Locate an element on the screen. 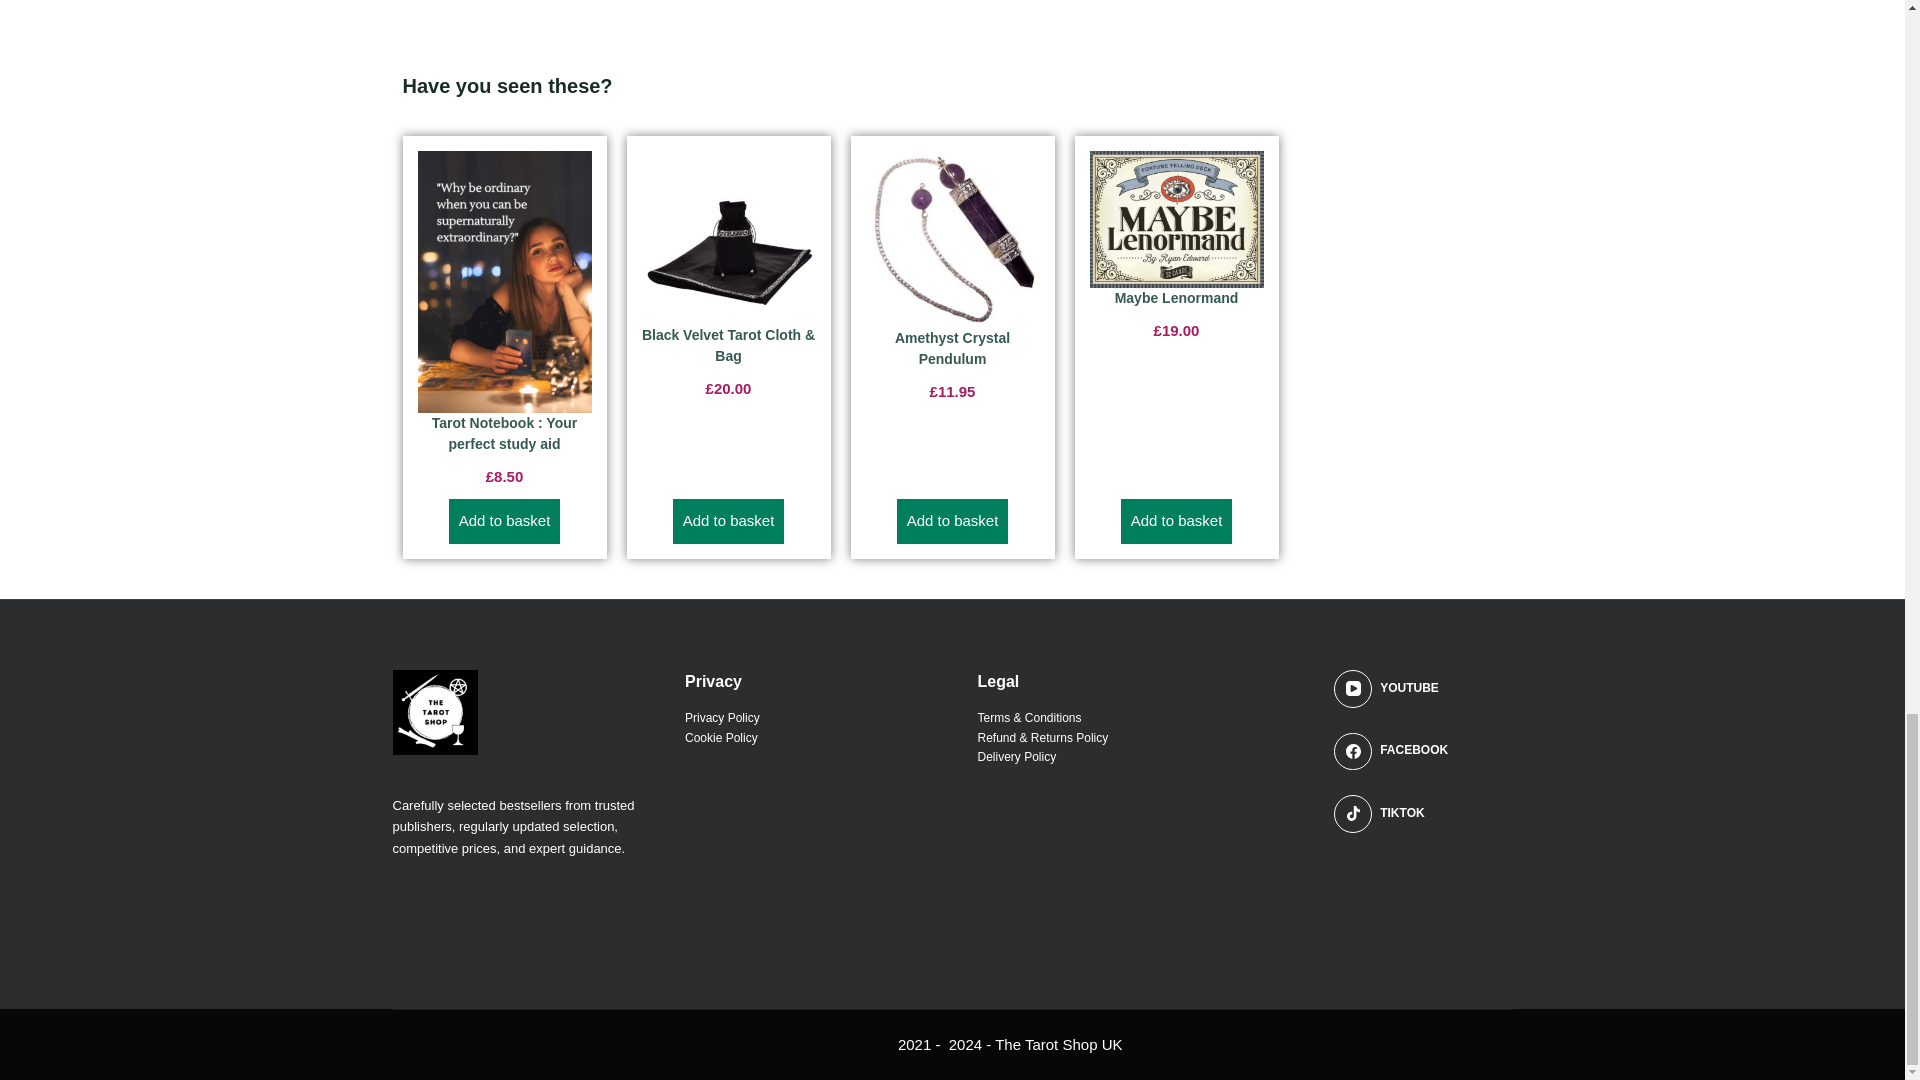 The image size is (1920, 1080). Maybe Lenormand Box is located at coordinates (1176, 219).